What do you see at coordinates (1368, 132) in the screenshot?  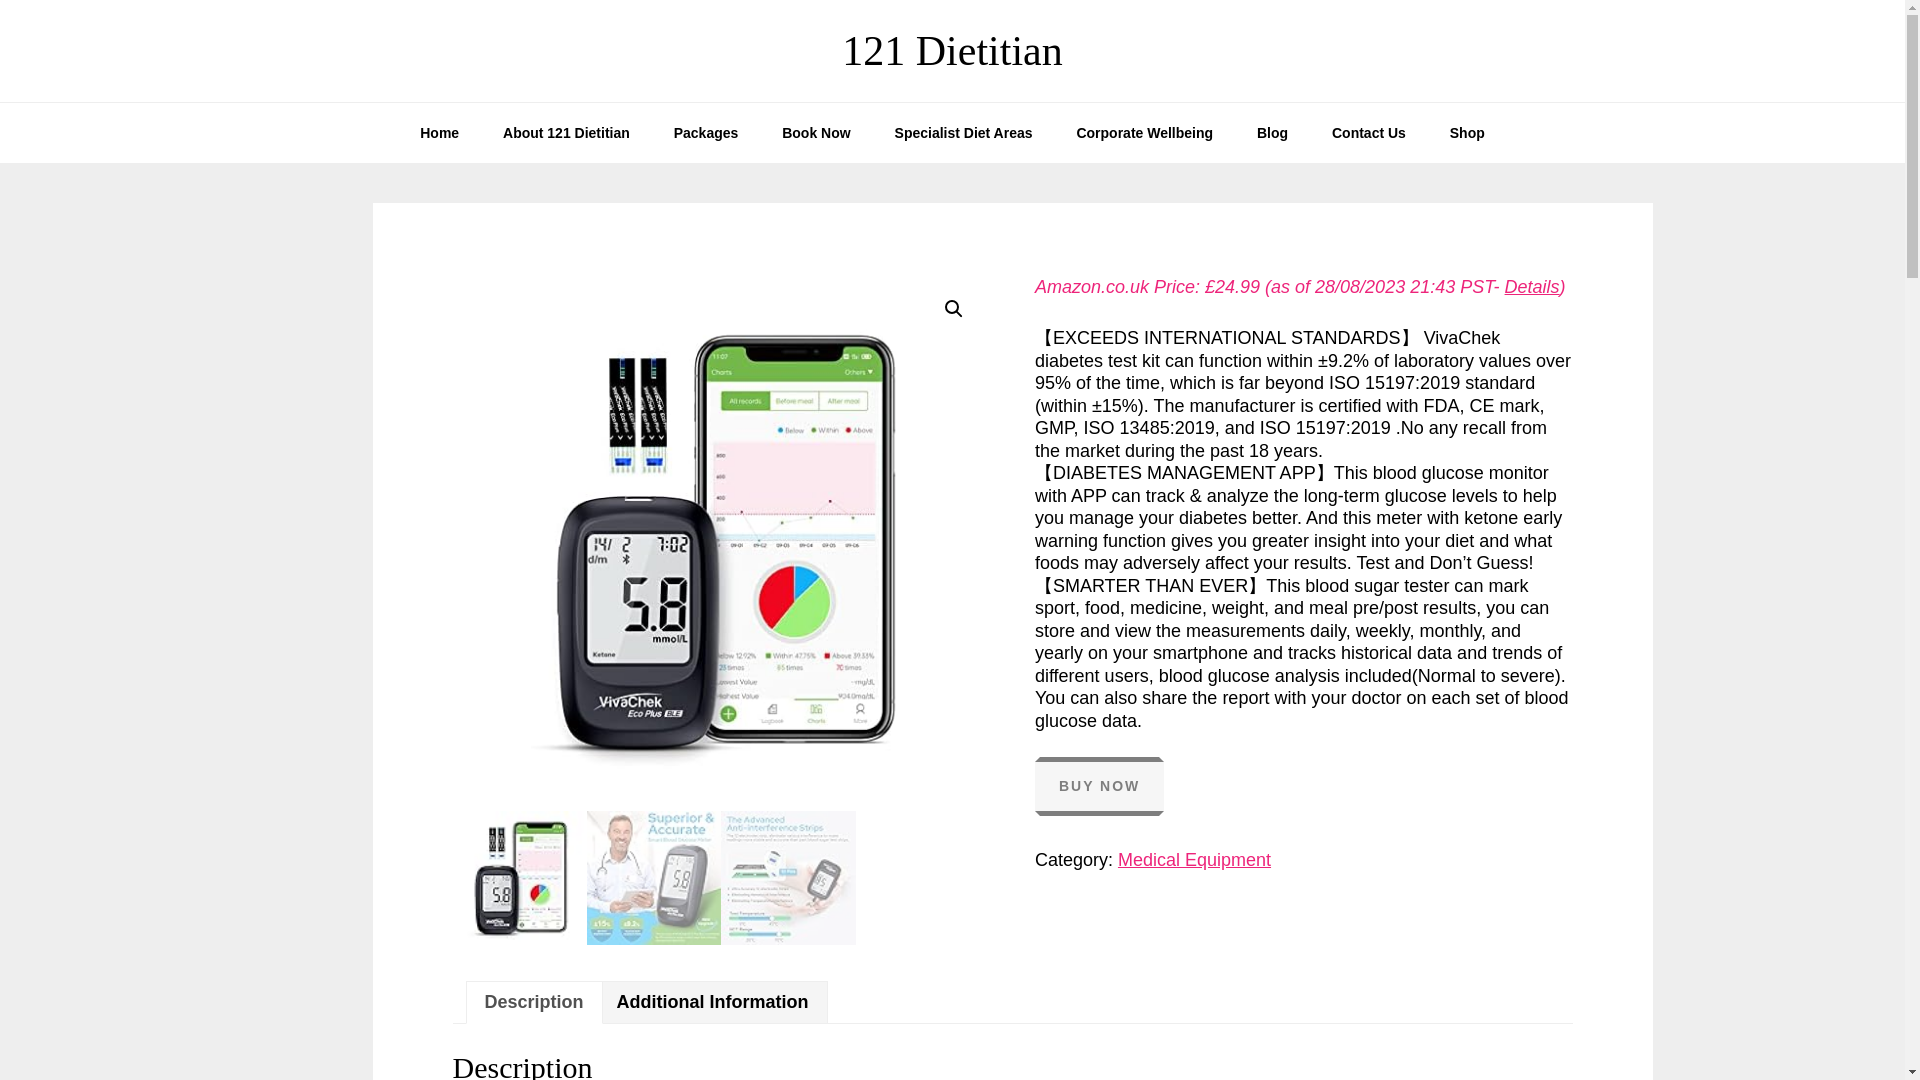 I see `Contact Us` at bounding box center [1368, 132].